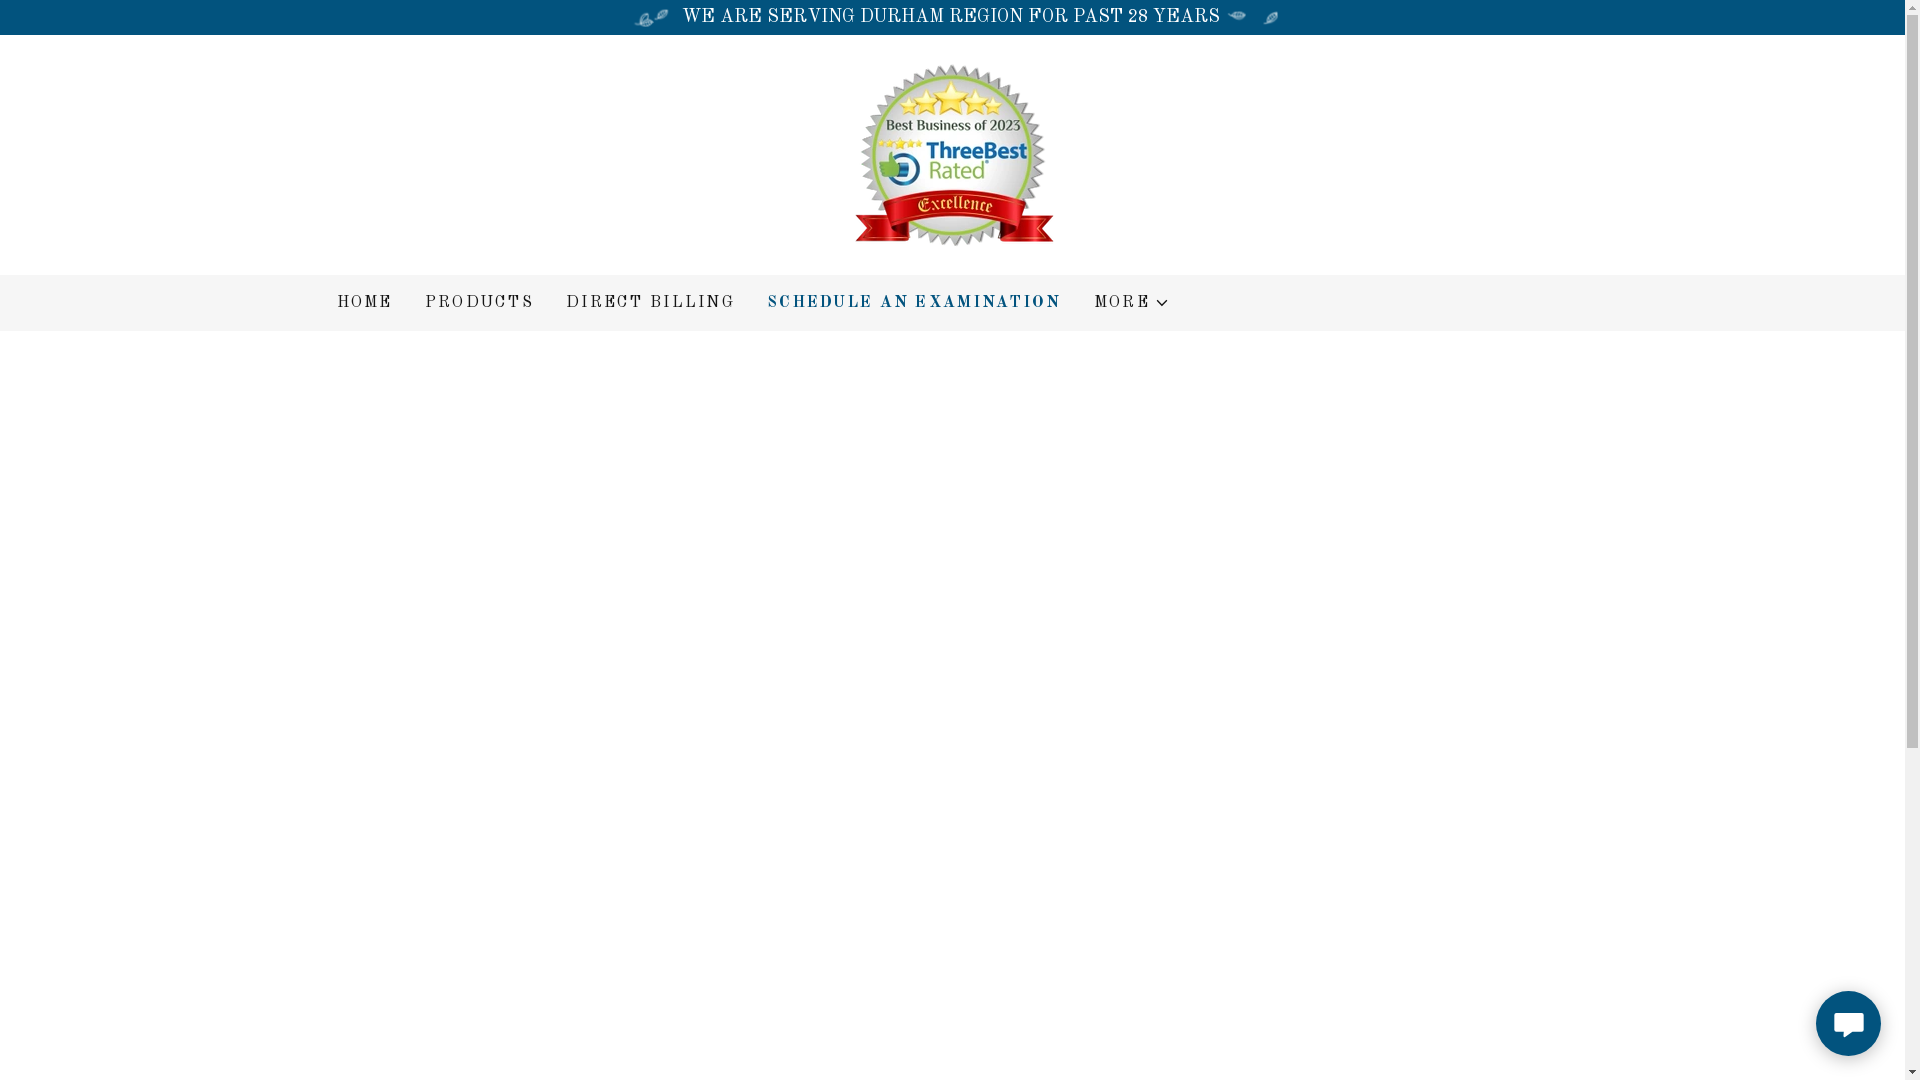 The height and width of the screenshot is (1080, 1920). I want to click on DIRECT BILLING, so click(650, 303).